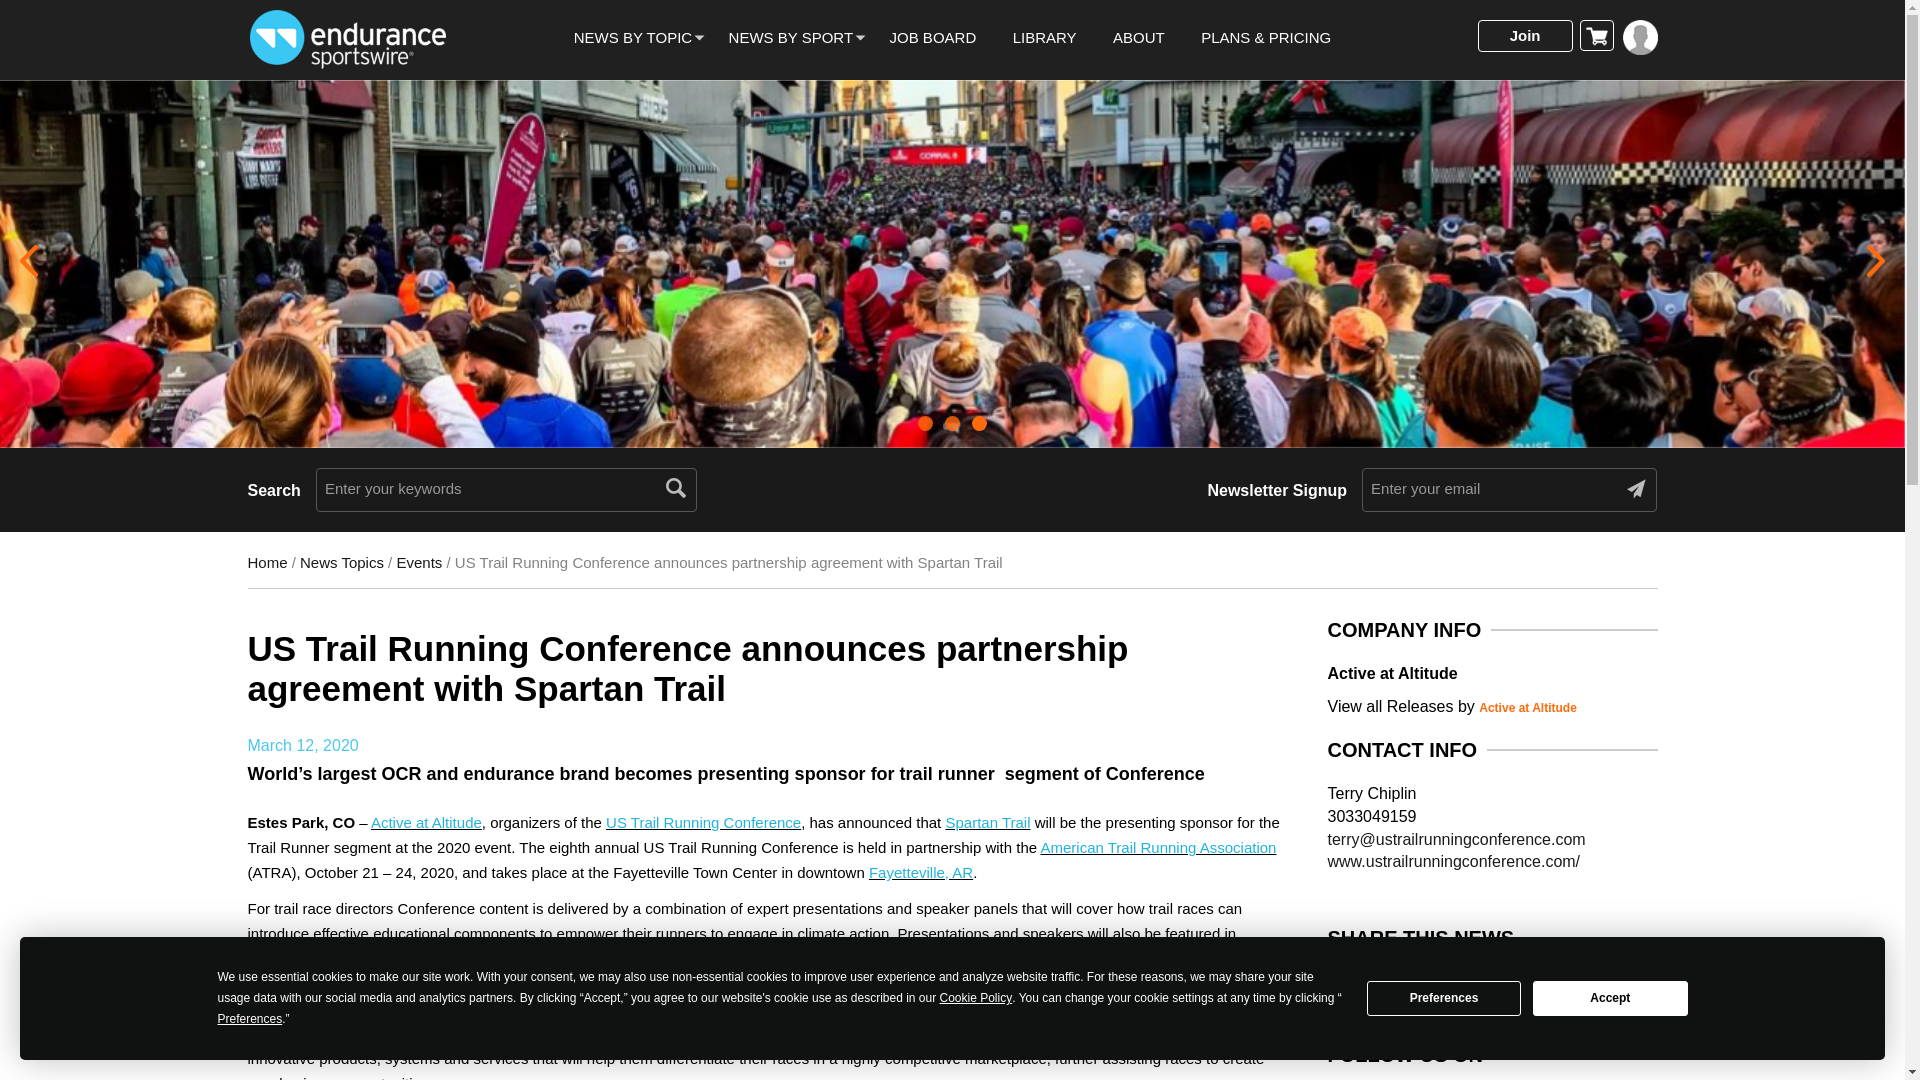 This screenshot has height=1080, width=1920. Describe the element at coordinates (934, 38) in the screenshot. I see `JOB BOARD` at that location.